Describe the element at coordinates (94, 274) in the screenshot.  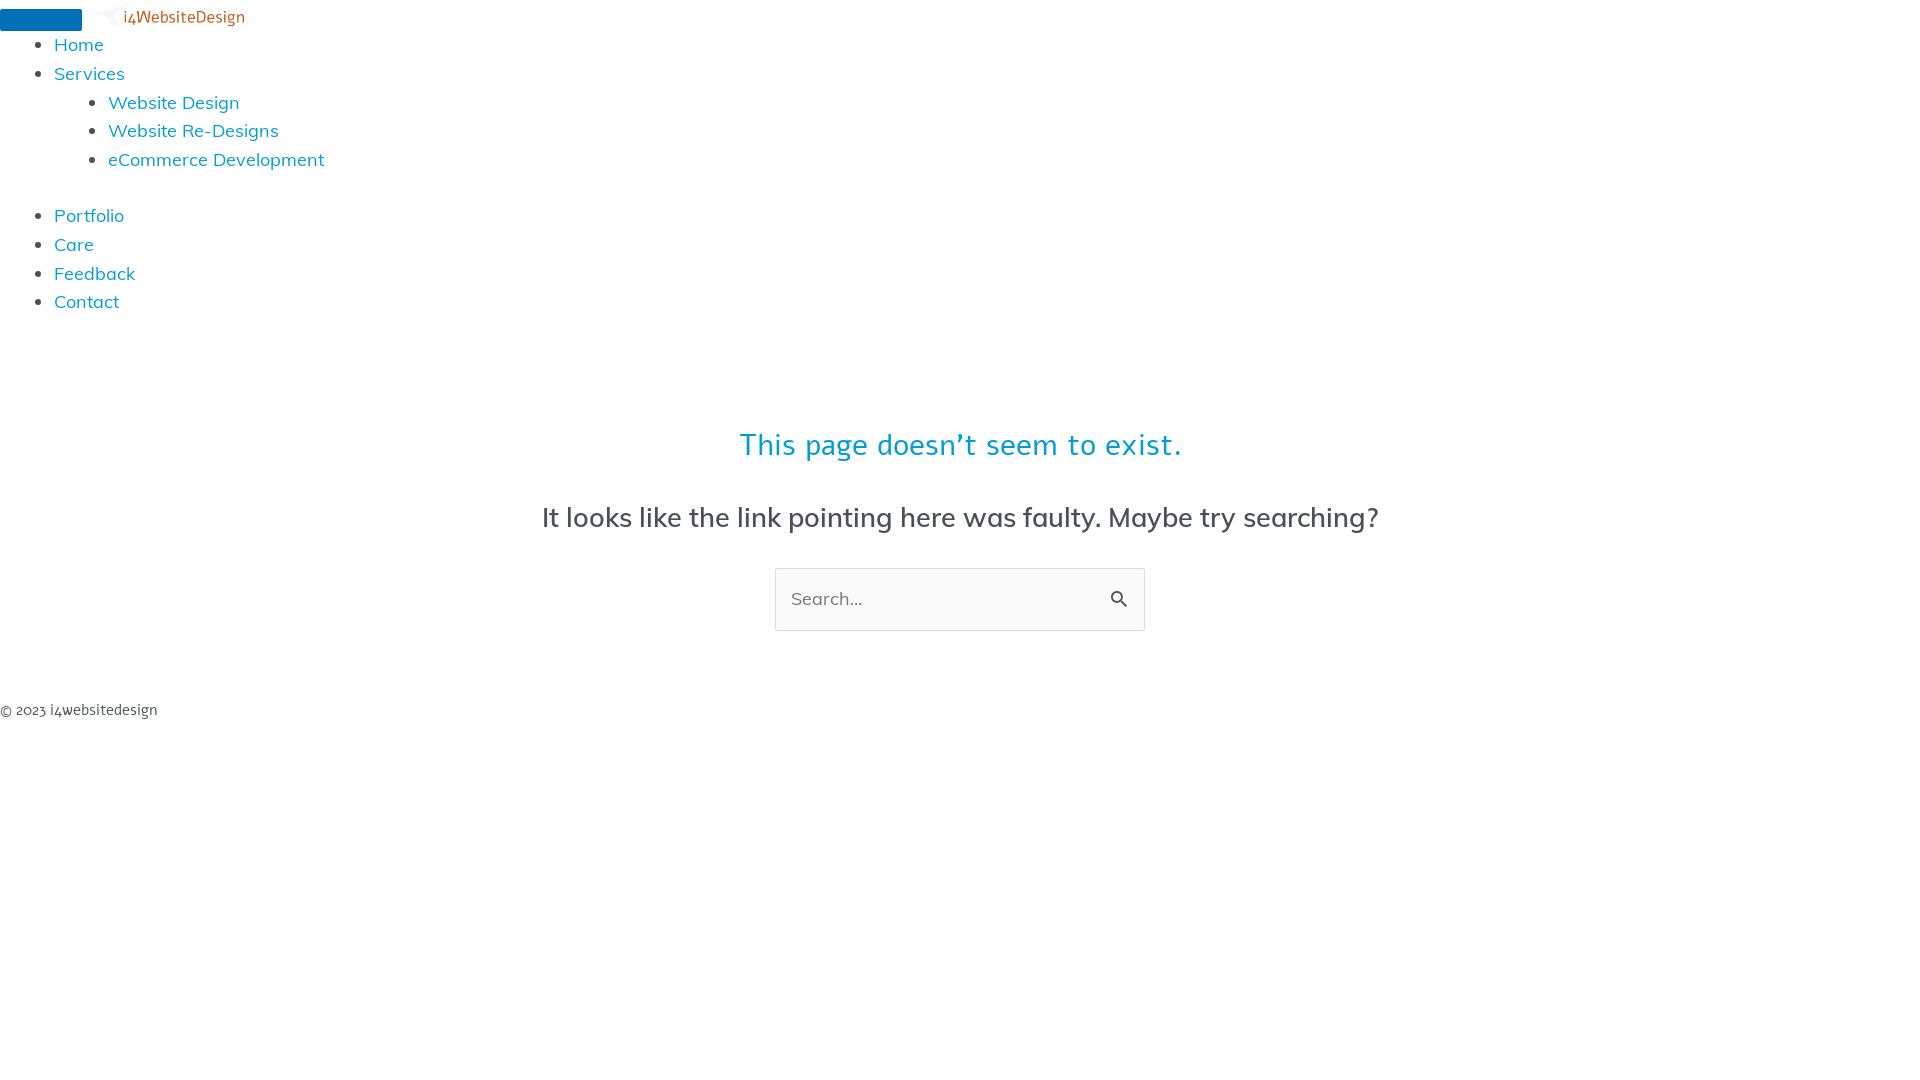
I see `Feedback` at that location.